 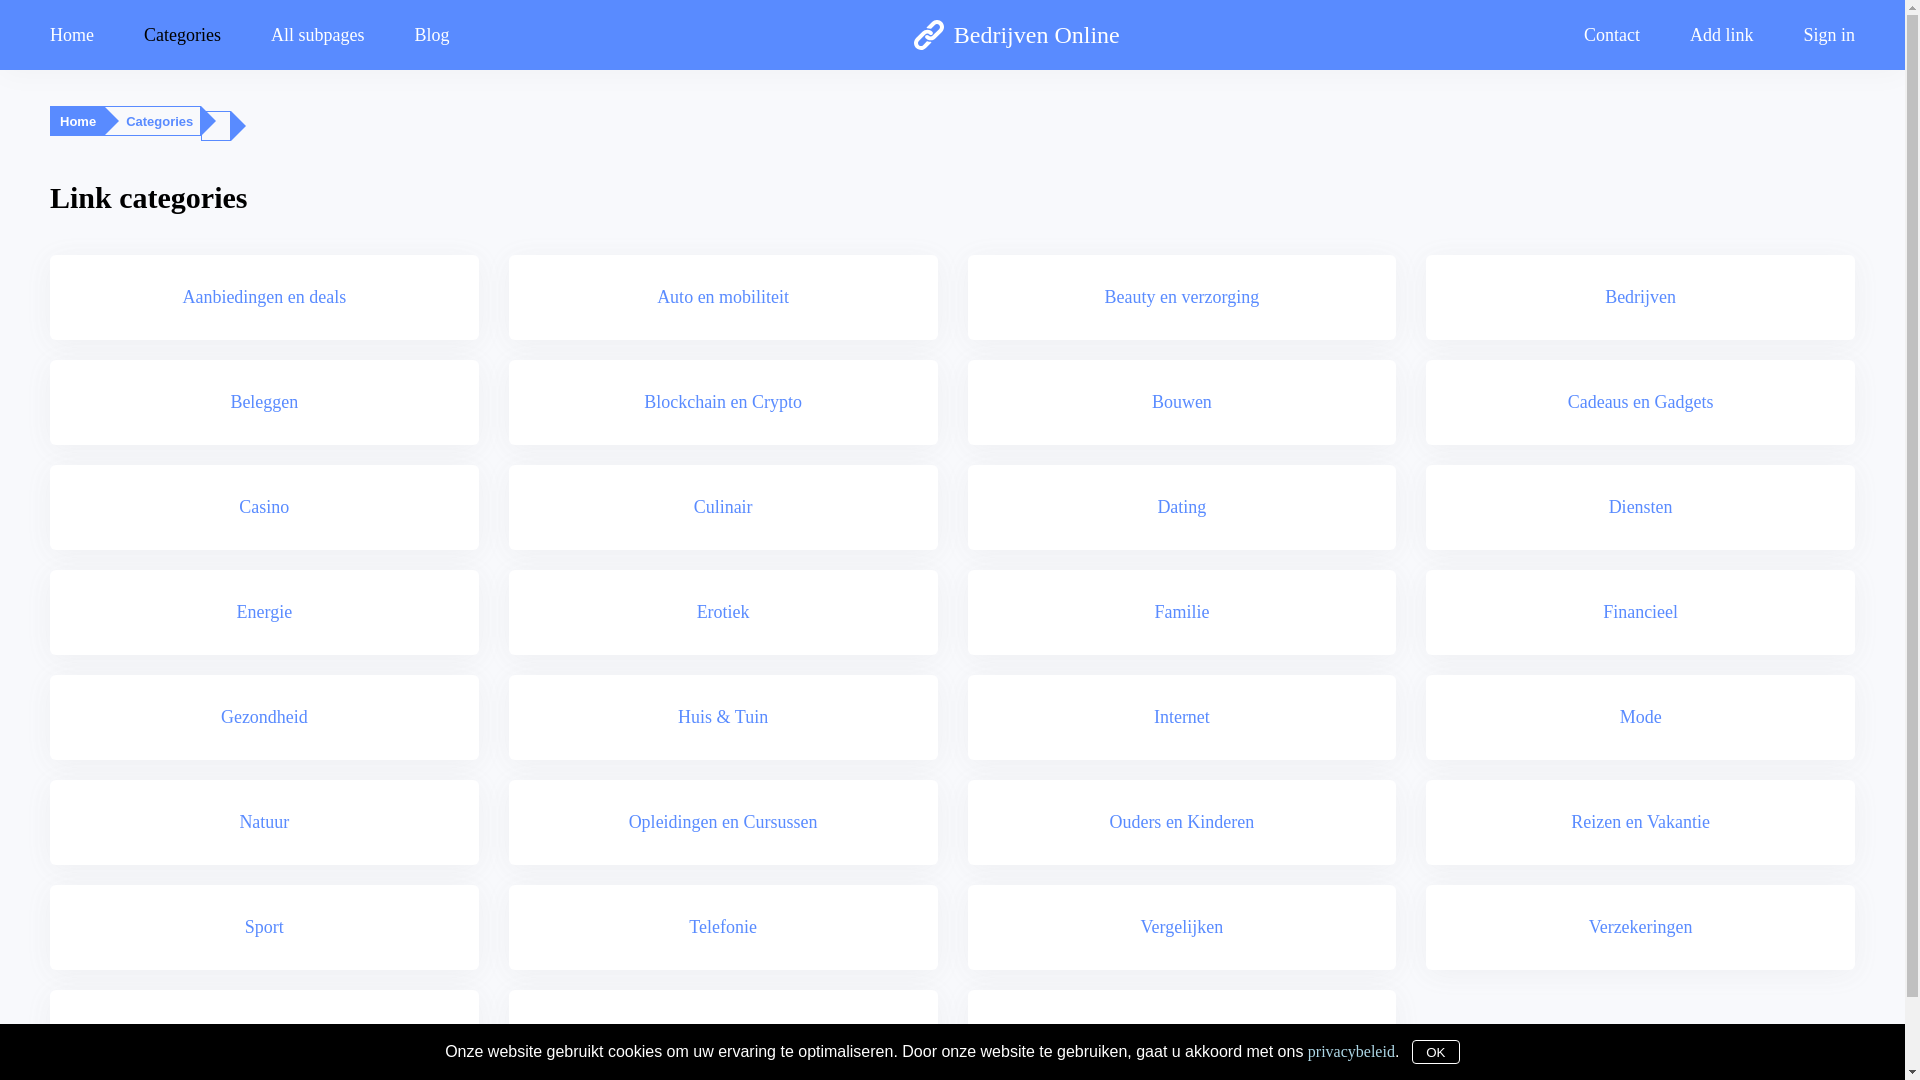 What do you see at coordinates (318, 34) in the screenshot?
I see `All subpages` at bounding box center [318, 34].